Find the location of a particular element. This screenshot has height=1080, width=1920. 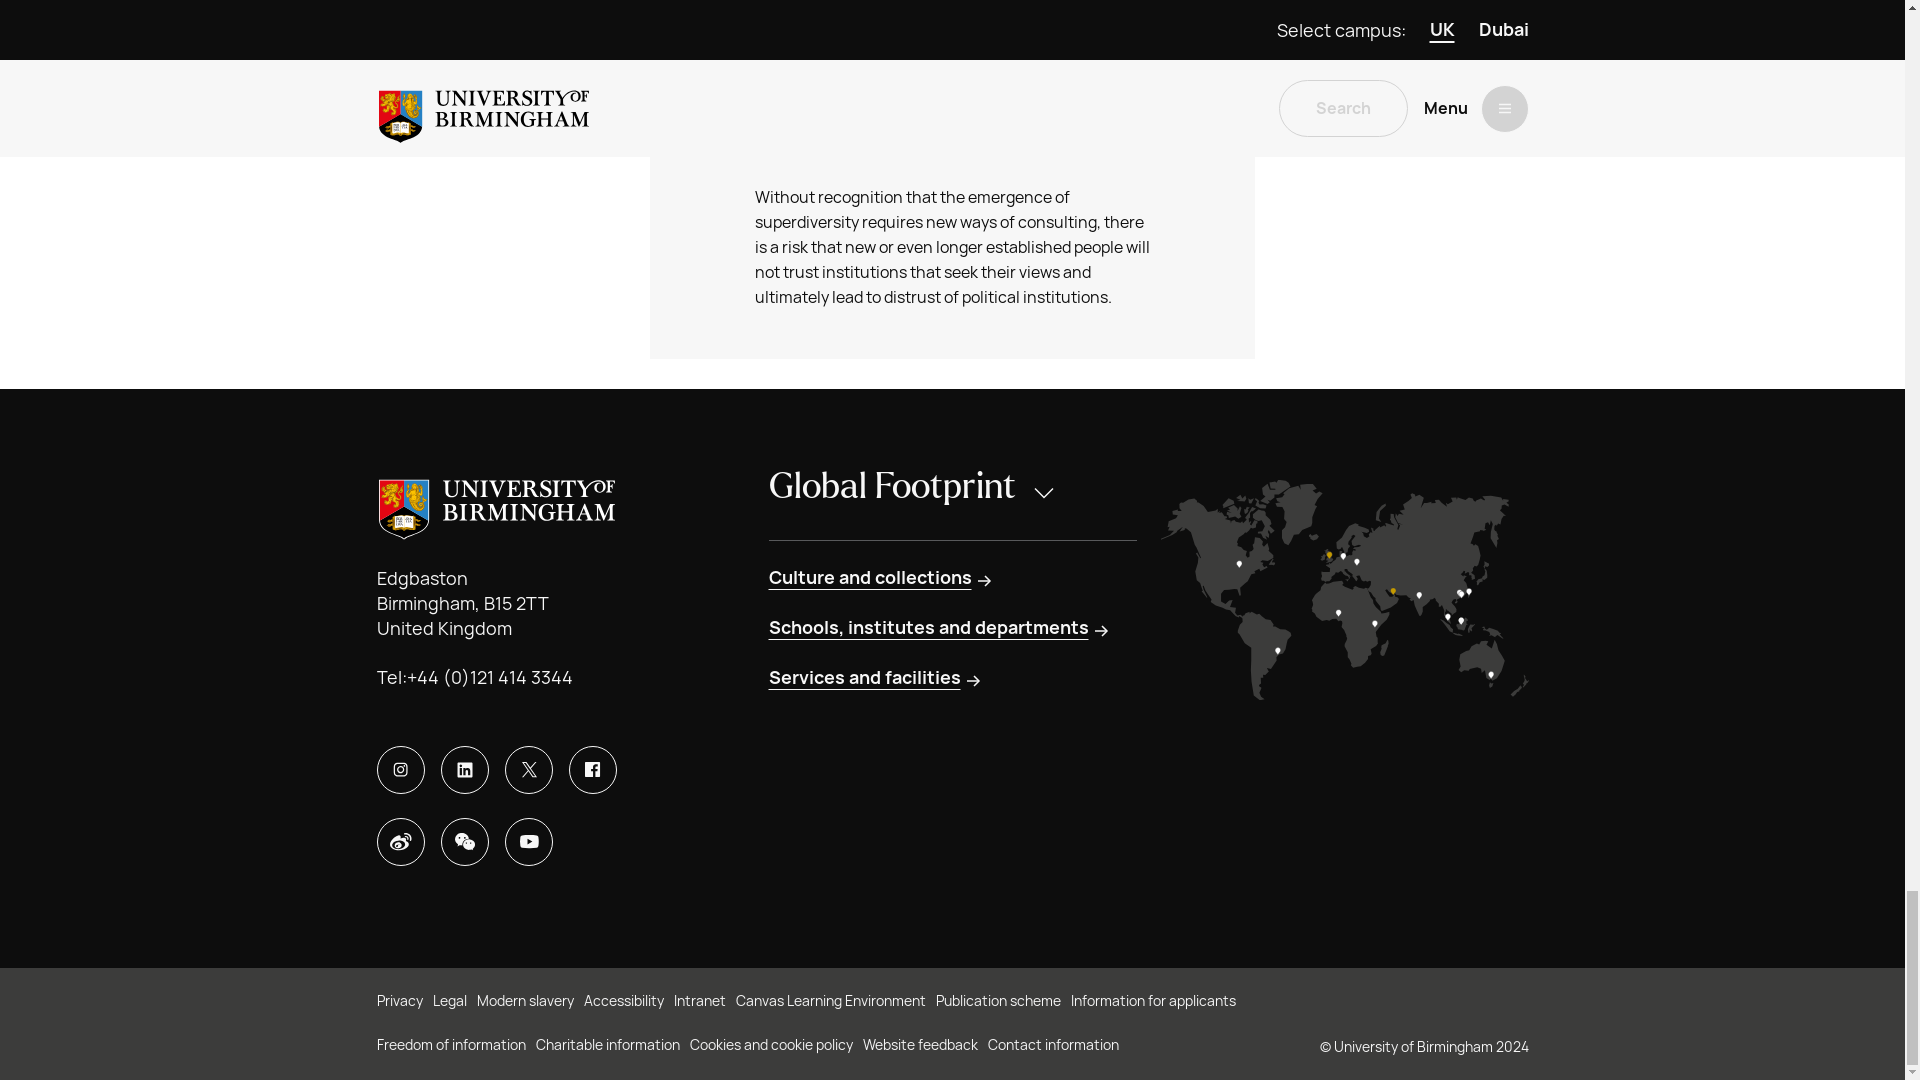

Cookies and cookie policy is located at coordinates (770, 1046).